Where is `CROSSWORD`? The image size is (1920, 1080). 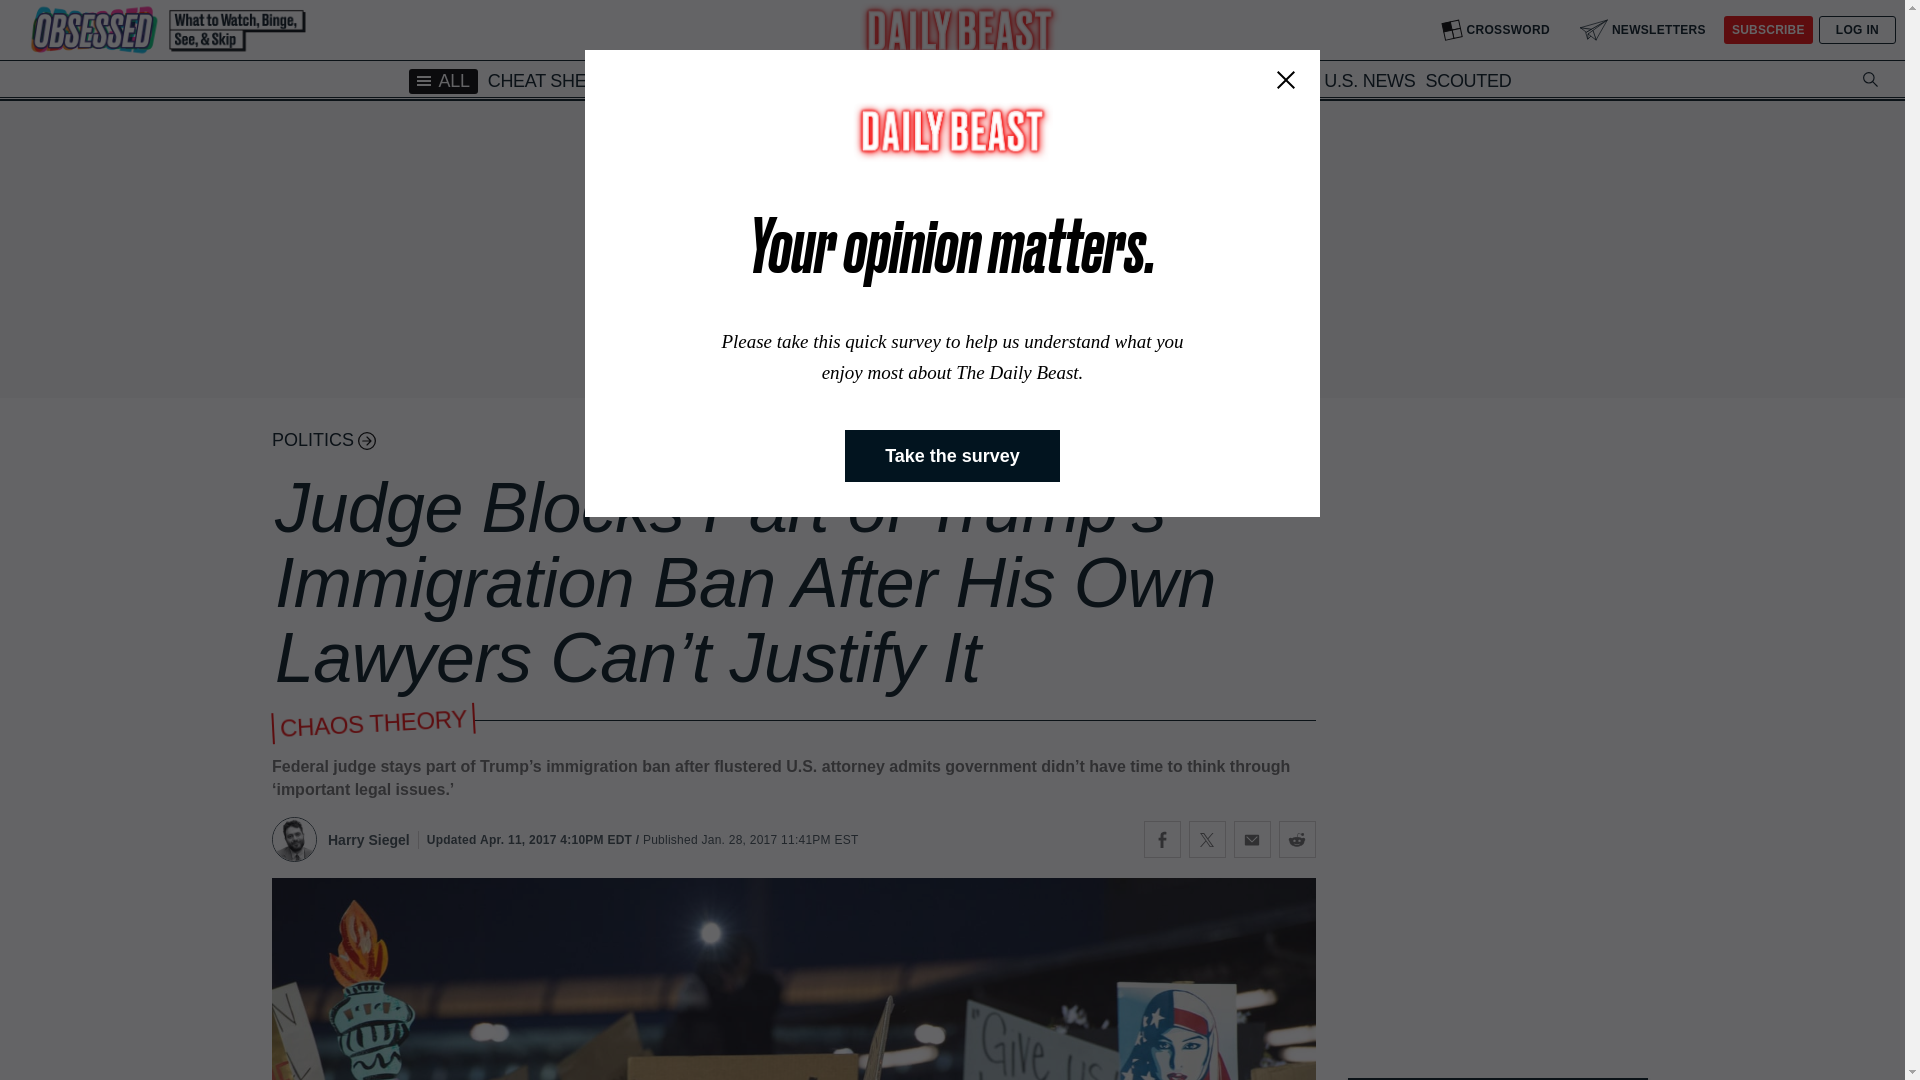 CROSSWORD is located at coordinates (1495, 30).